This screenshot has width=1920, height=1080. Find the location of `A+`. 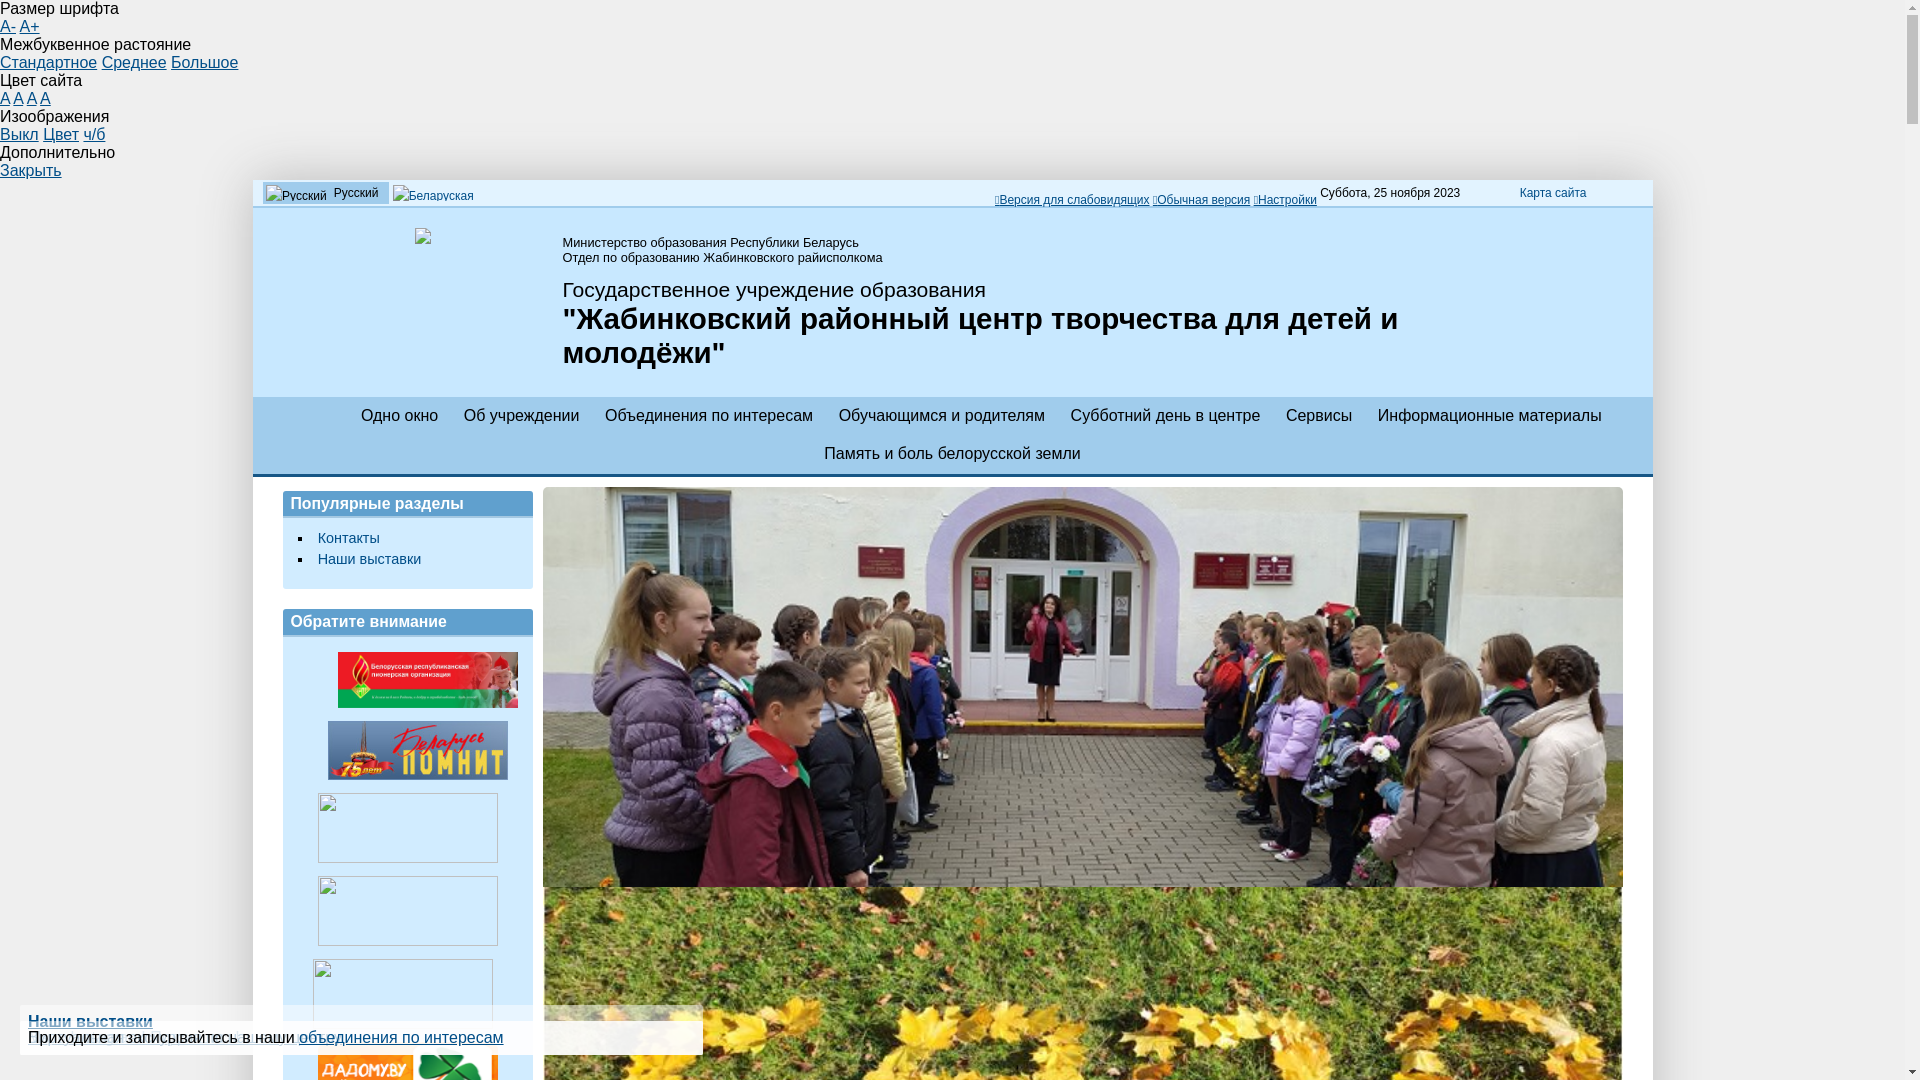

A+ is located at coordinates (30, 26).